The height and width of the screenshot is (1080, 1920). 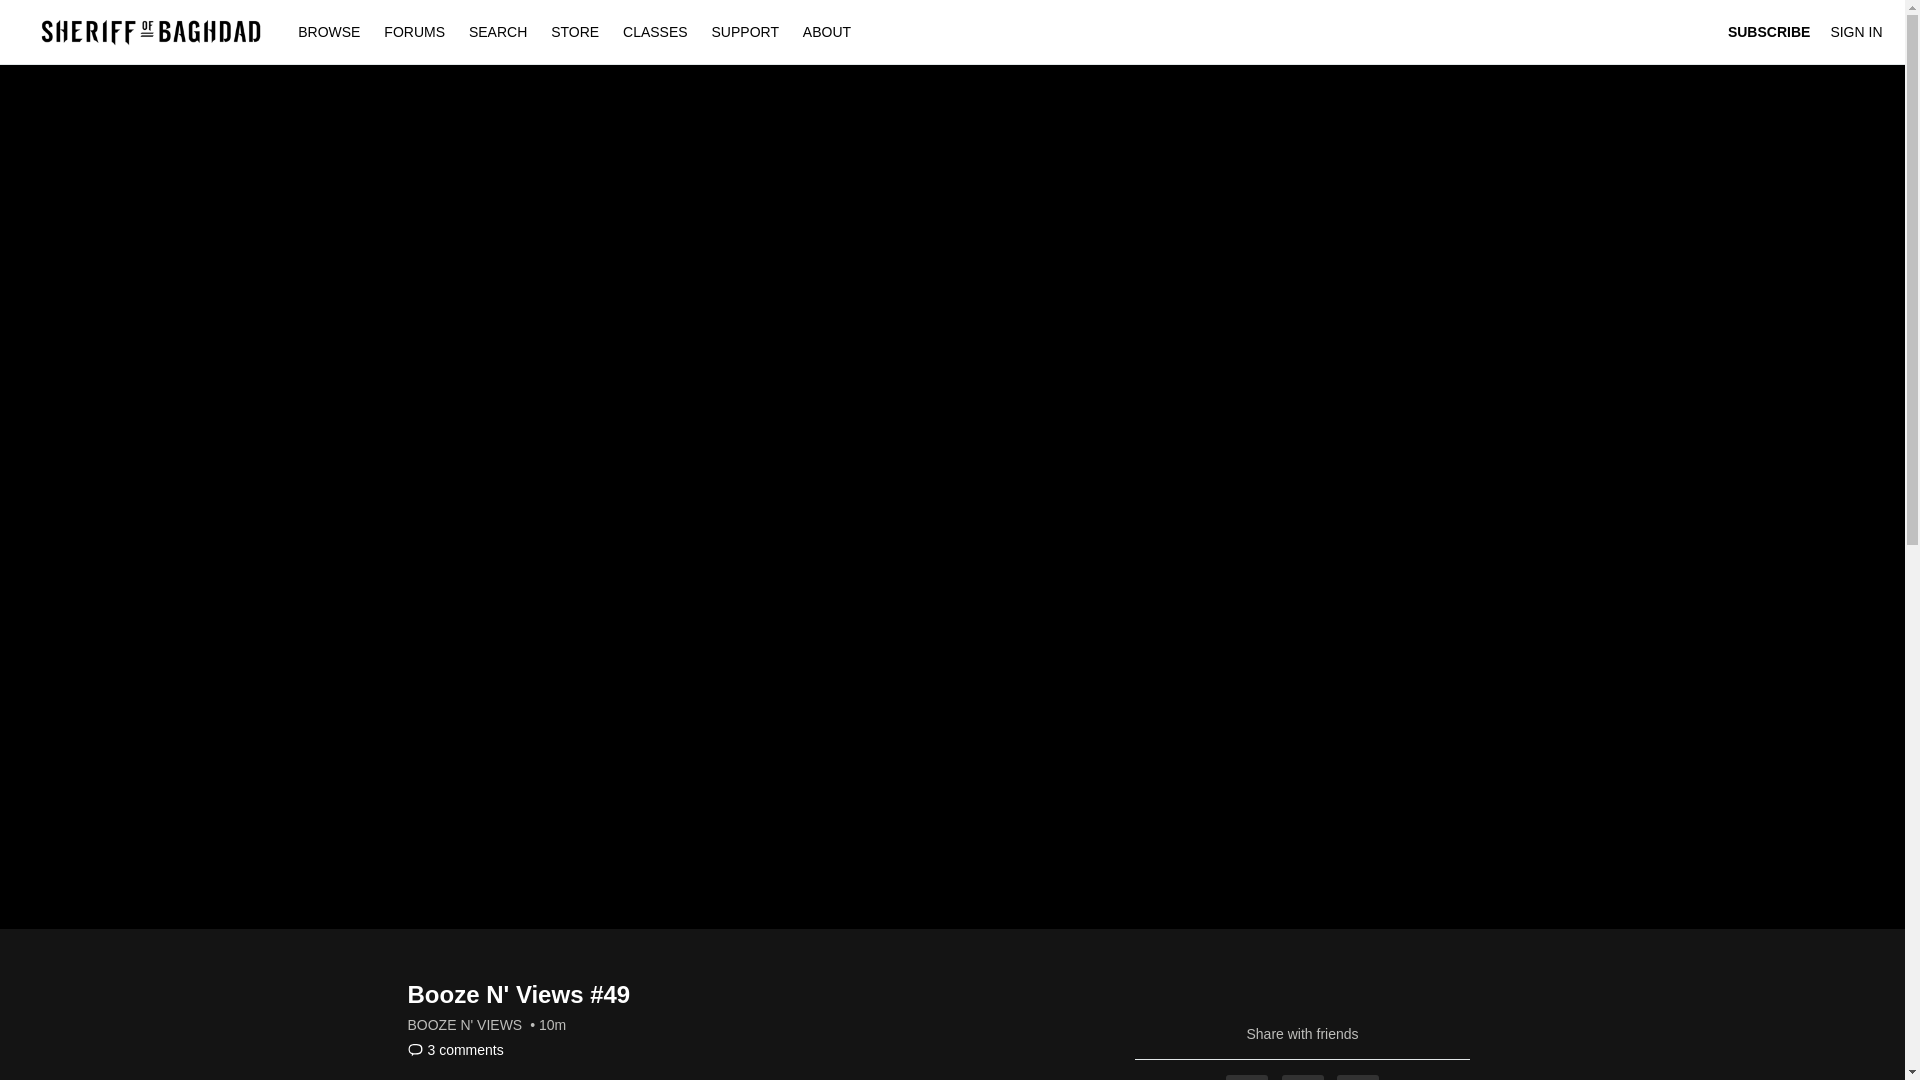 I want to click on Facebook, so click(x=1246, y=1077).